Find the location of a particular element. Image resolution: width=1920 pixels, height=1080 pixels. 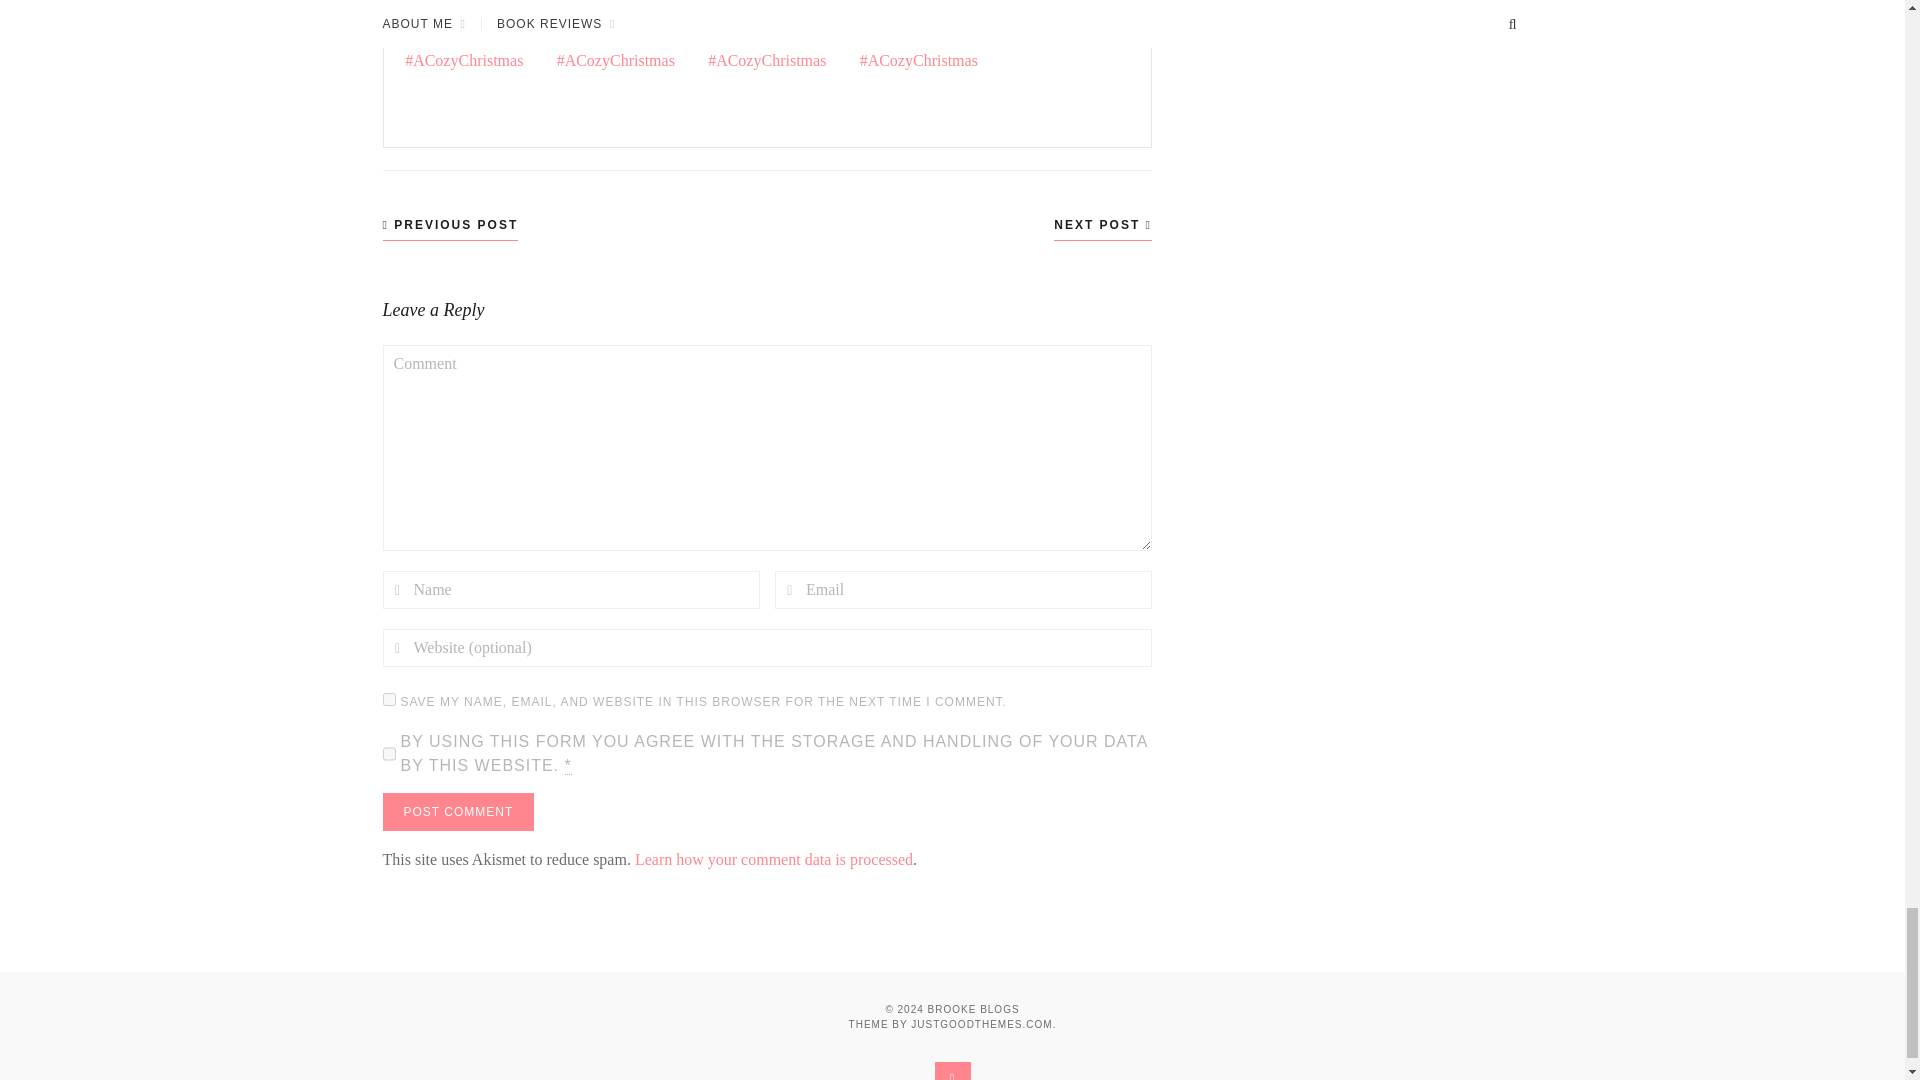

1 is located at coordinates (388, 754).